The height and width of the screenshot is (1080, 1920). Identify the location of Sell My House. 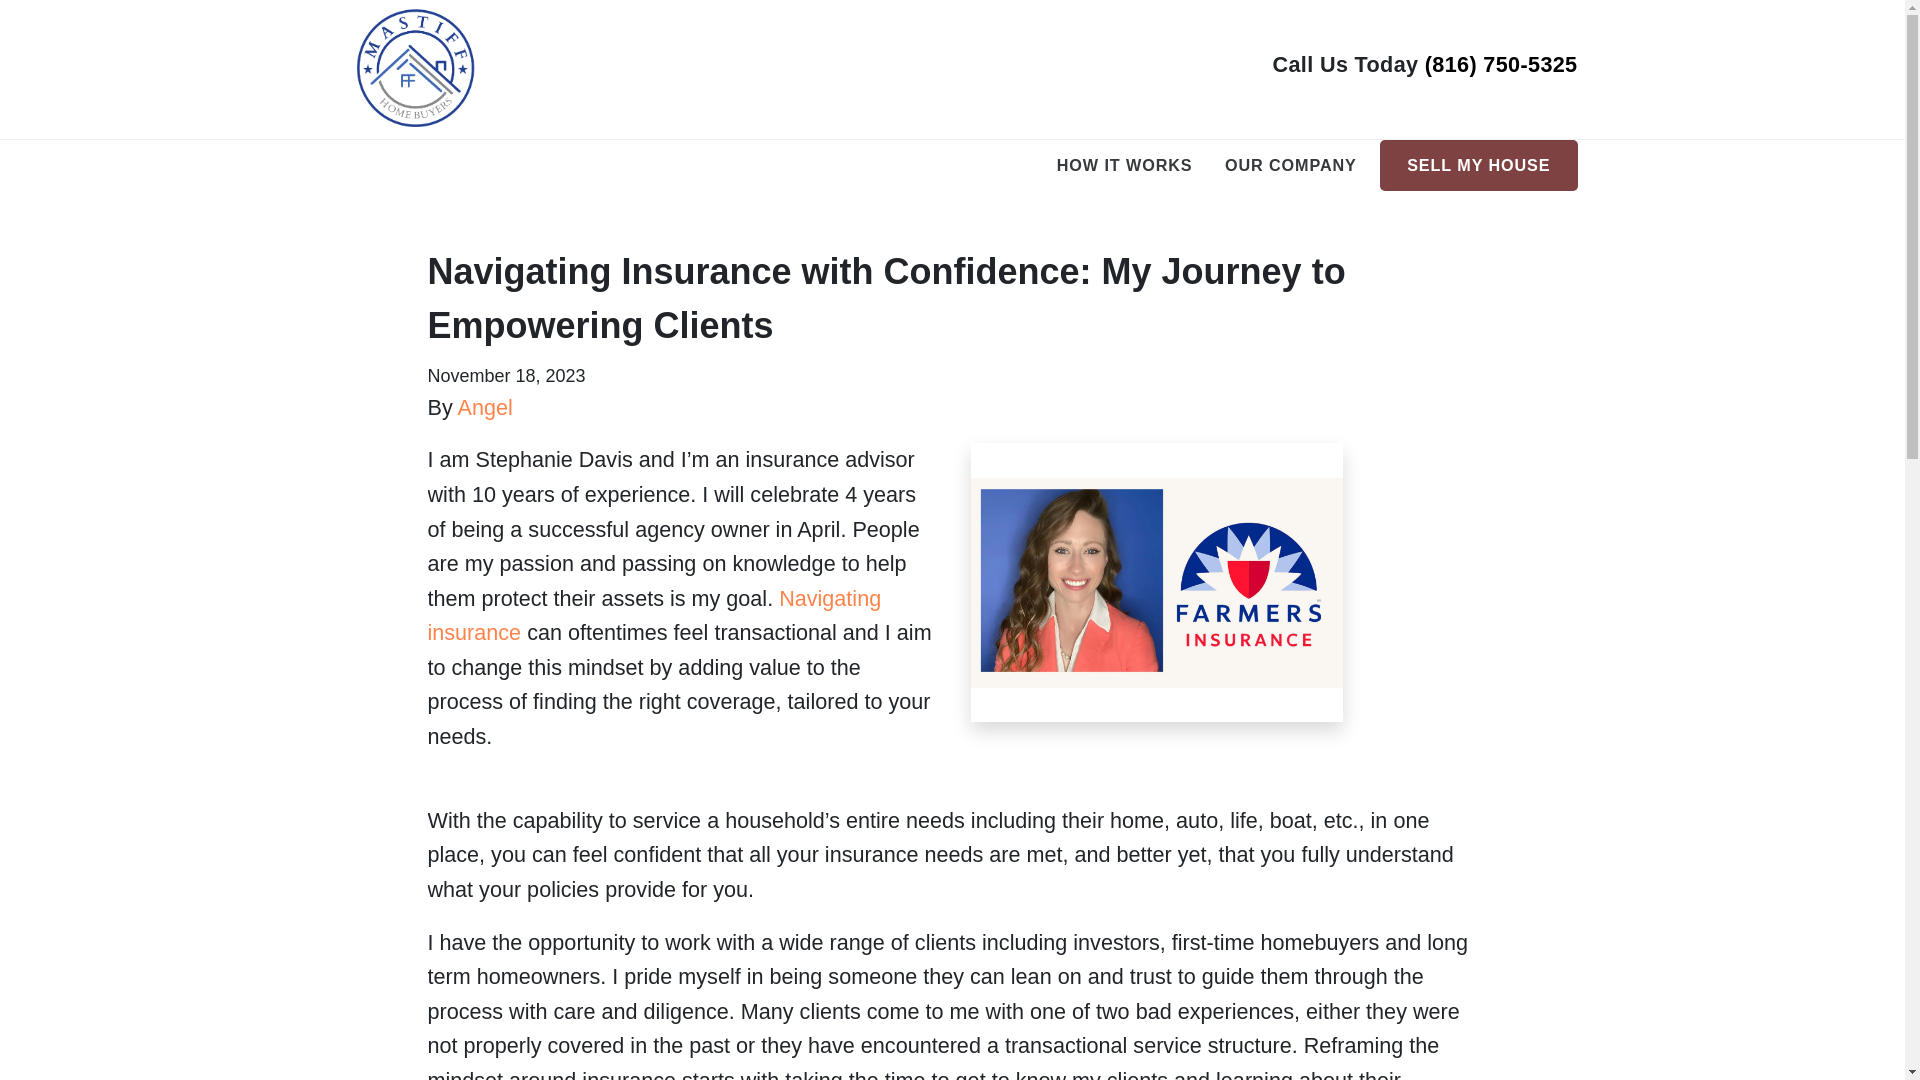
(1478, 166).